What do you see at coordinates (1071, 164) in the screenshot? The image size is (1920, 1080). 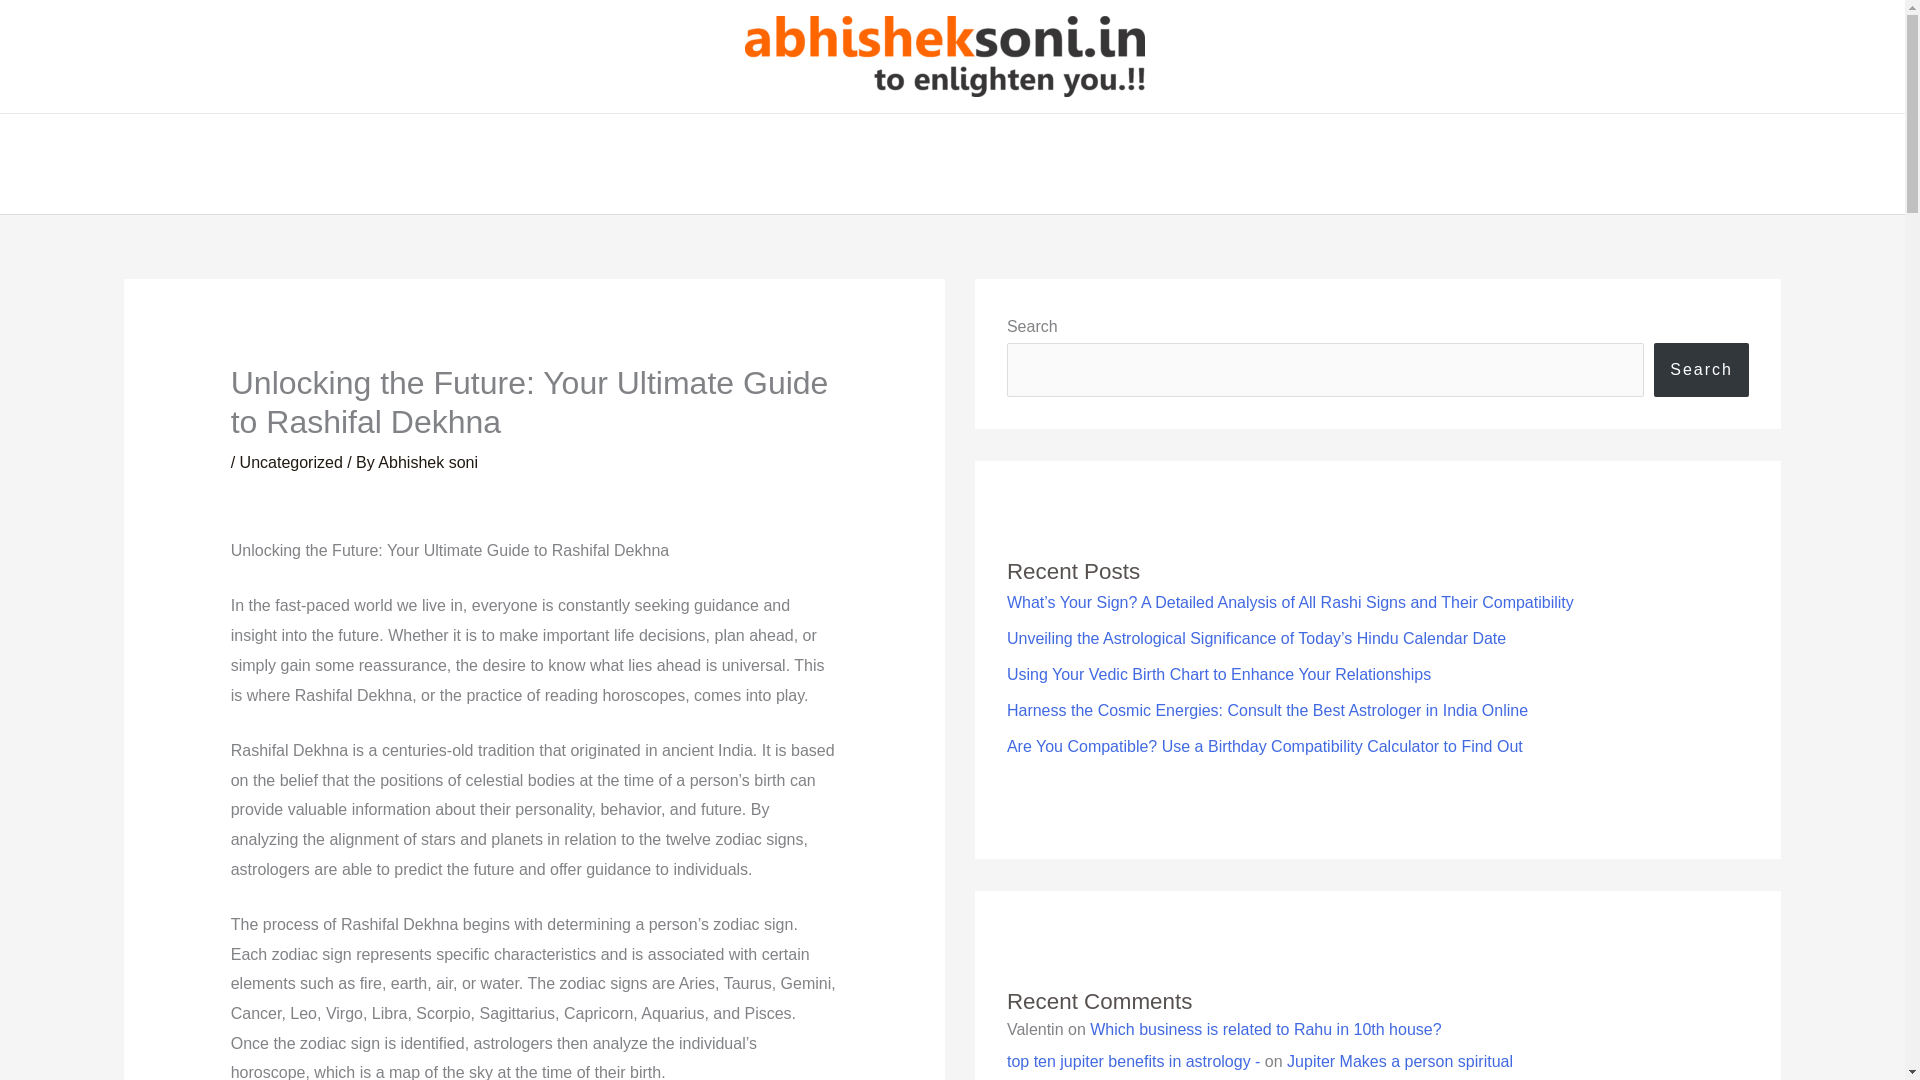 I see `BOOK APPOINTMENT ` at bounding box center [1071, 164].